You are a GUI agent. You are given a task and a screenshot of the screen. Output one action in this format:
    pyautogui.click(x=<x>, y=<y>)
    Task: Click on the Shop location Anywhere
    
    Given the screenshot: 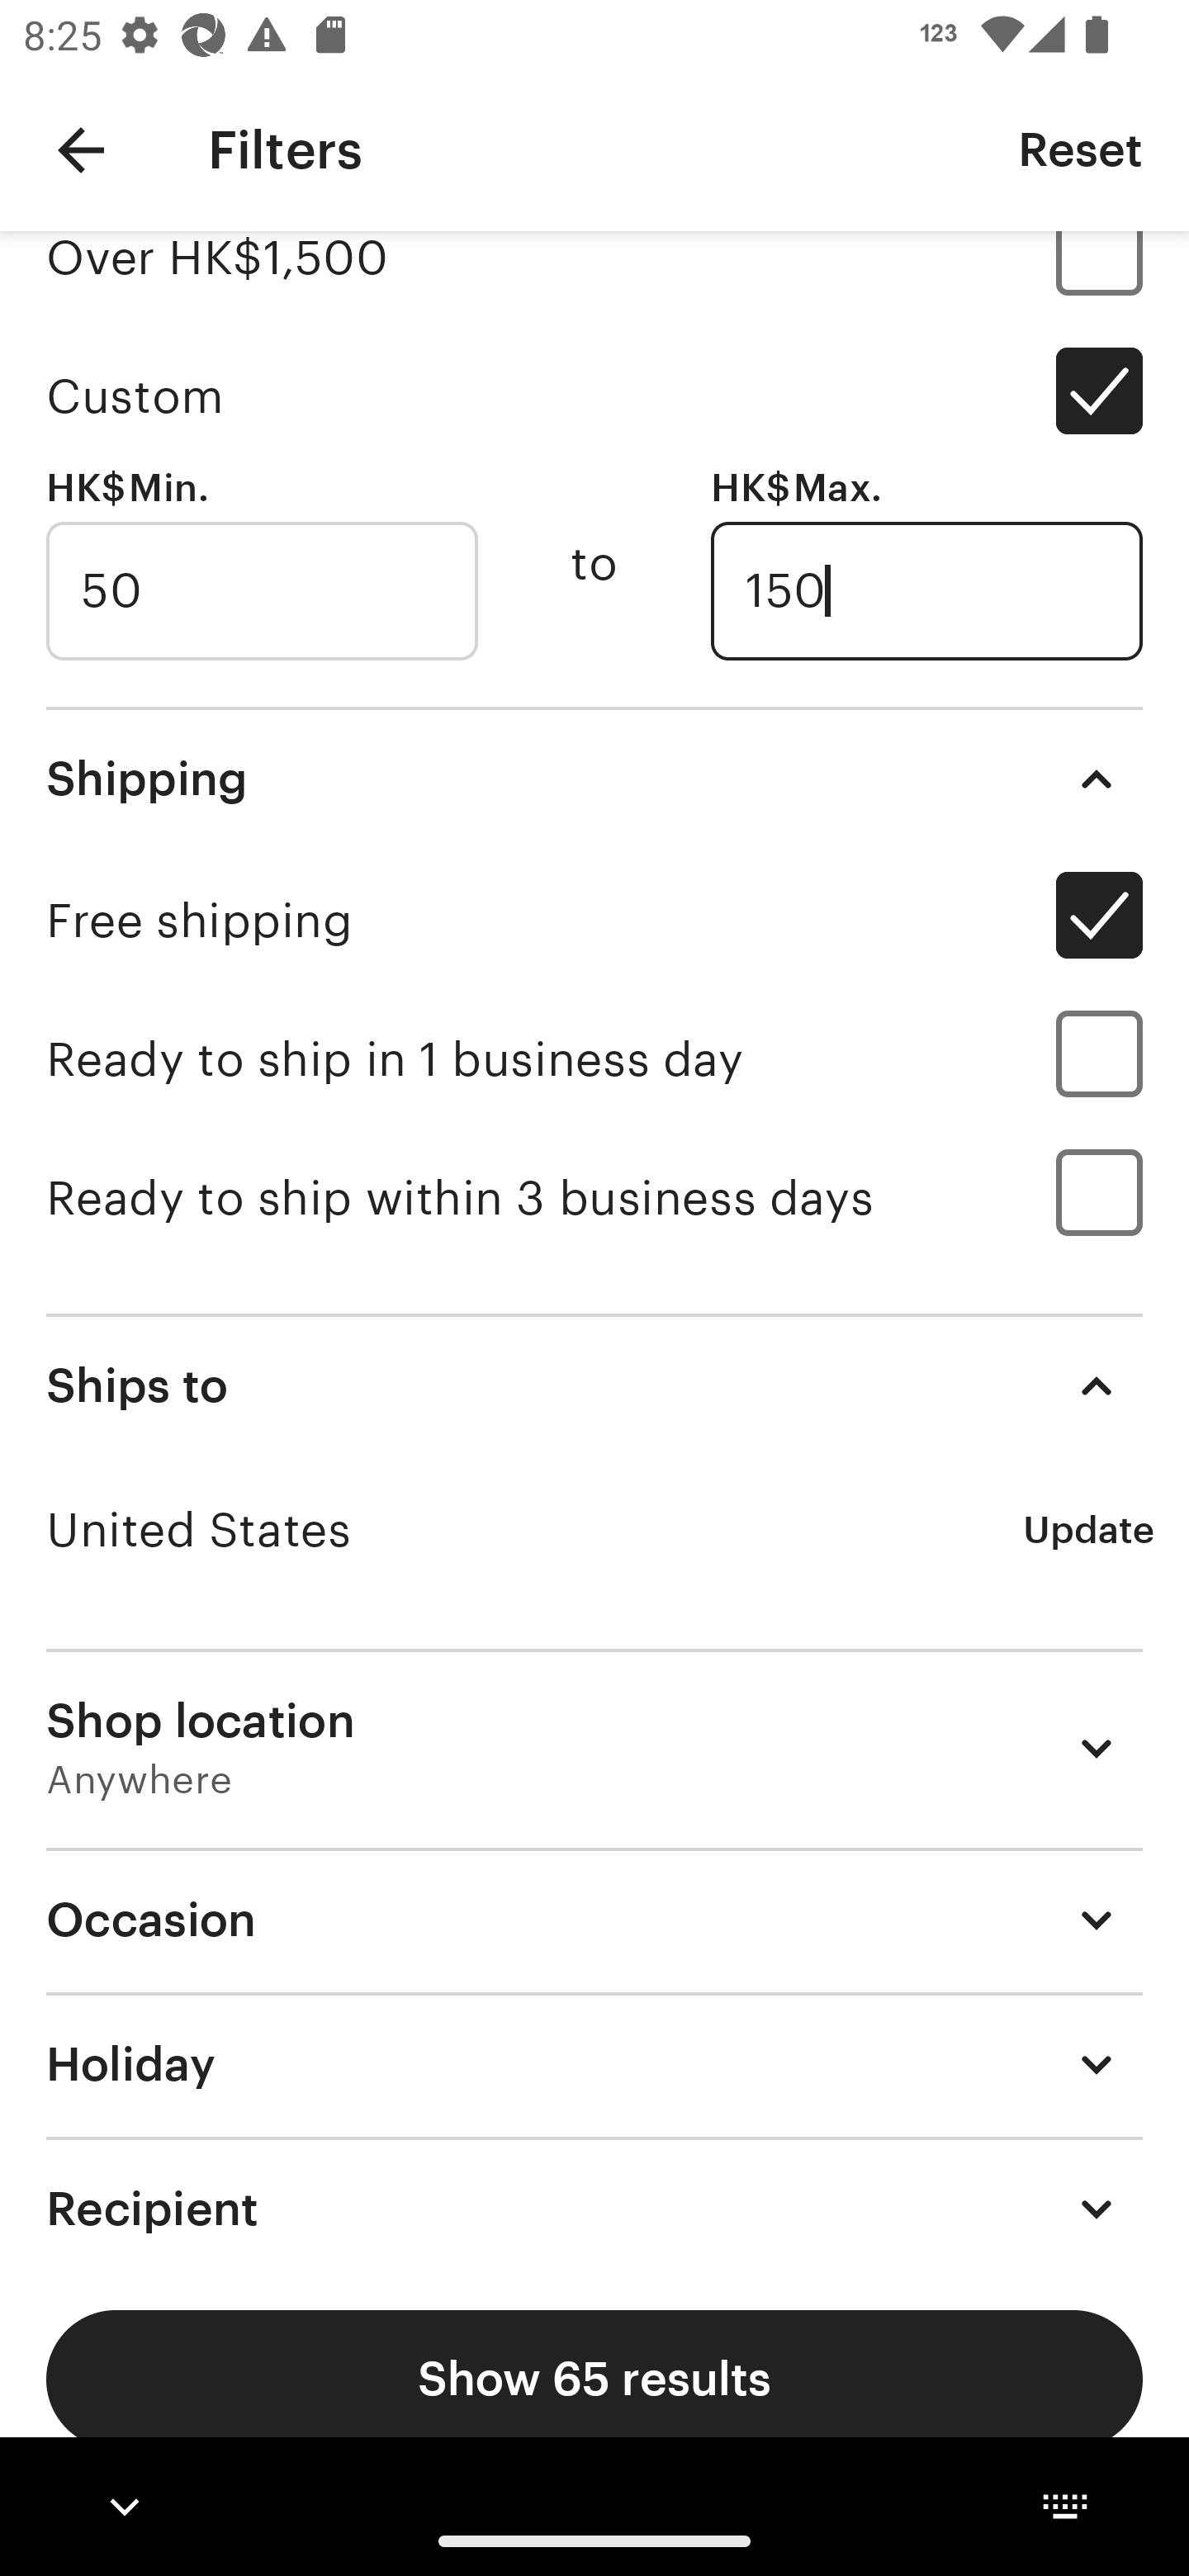 What is the action you would take?
    pyautogui.click(x=594, y=1747)
    